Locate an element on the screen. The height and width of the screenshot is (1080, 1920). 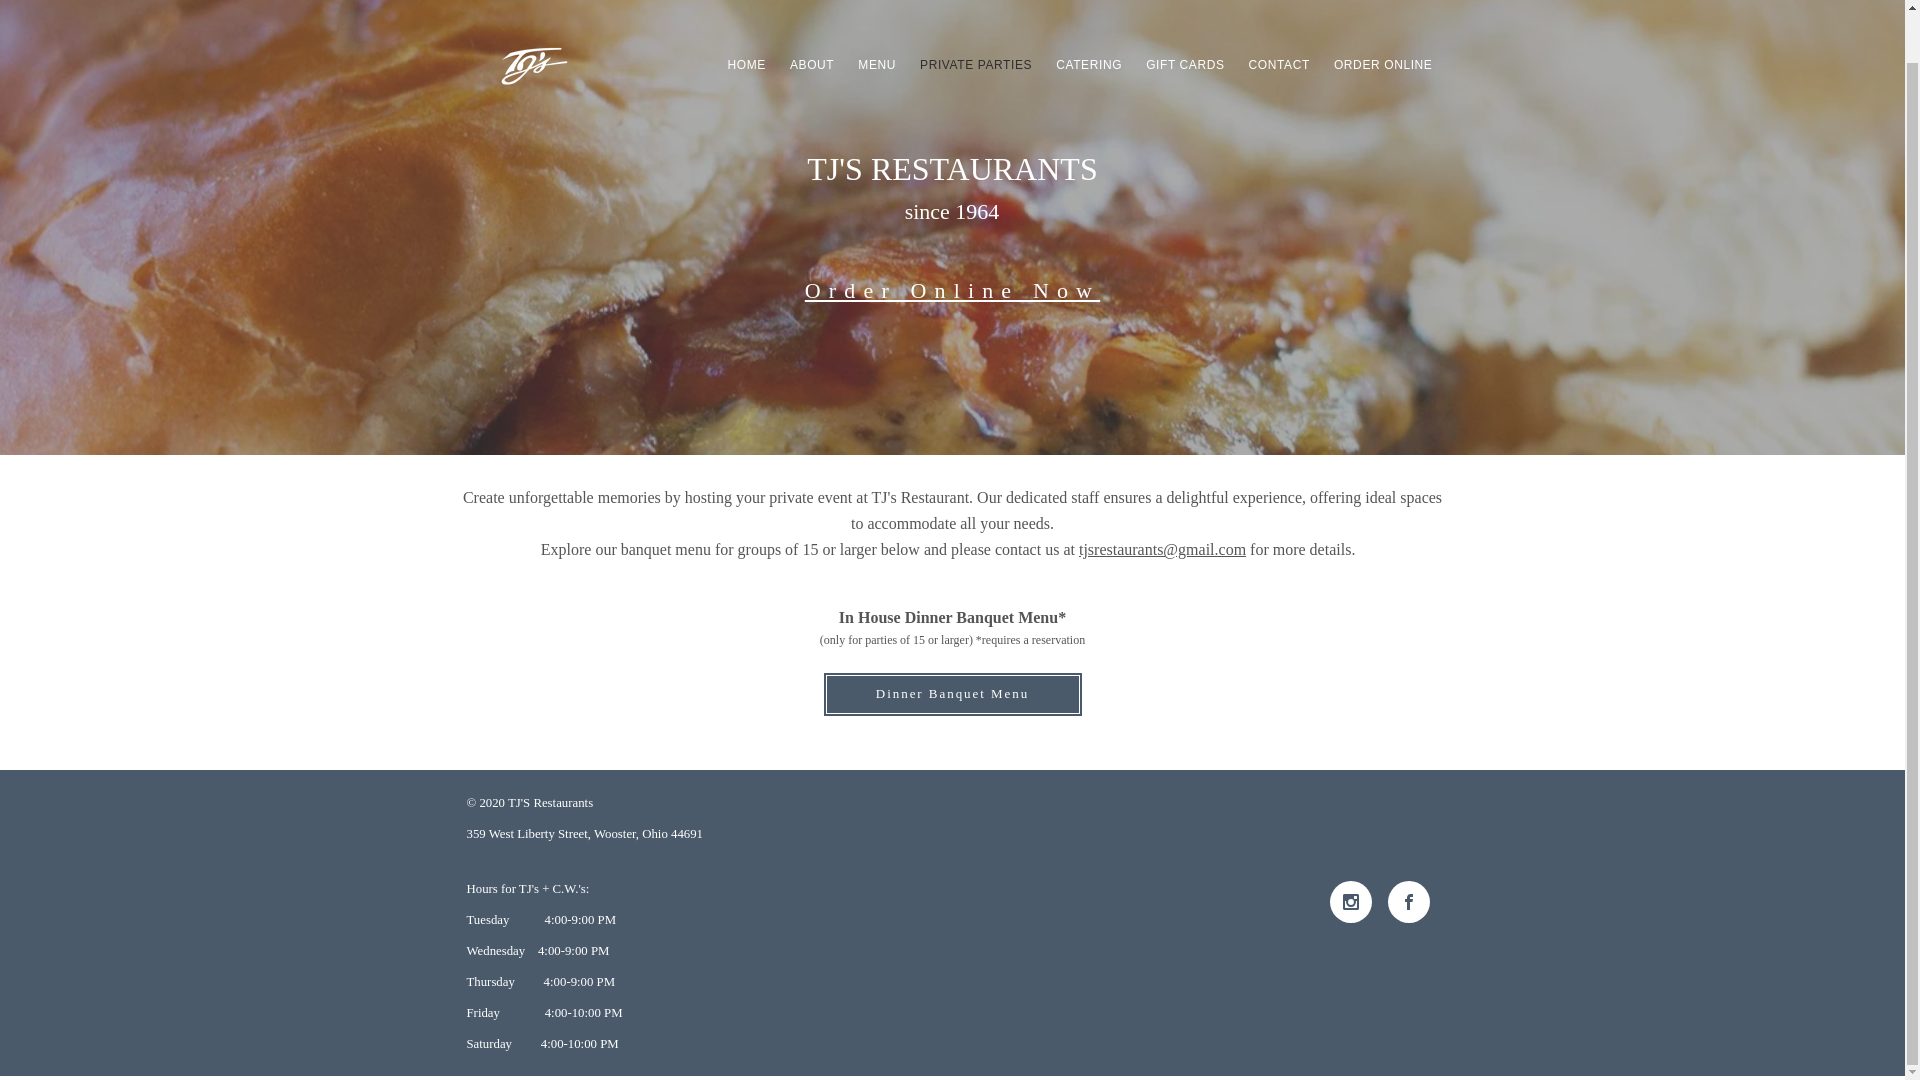
CONTACT is located at coordinates (1279, 64).